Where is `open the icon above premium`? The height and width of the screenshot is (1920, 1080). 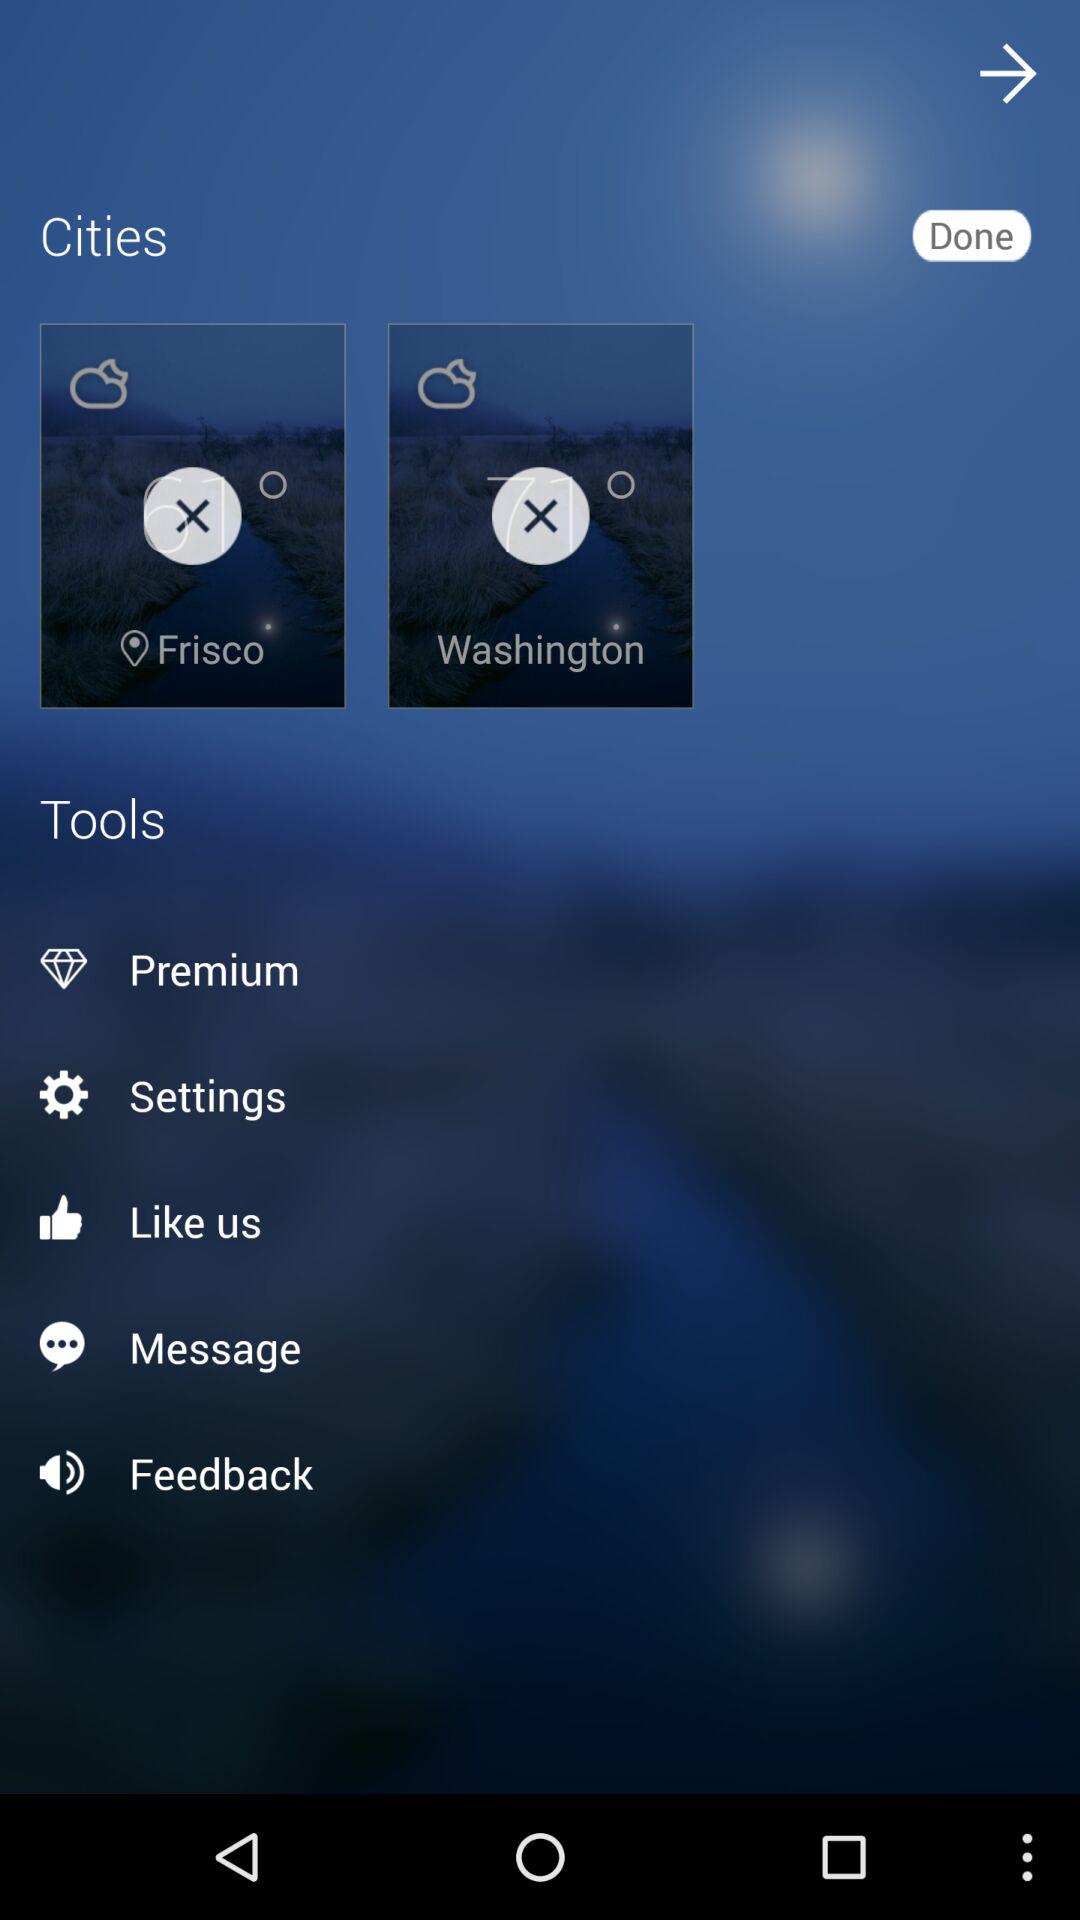 open the icon above premium is located at coordinates (971, 234).